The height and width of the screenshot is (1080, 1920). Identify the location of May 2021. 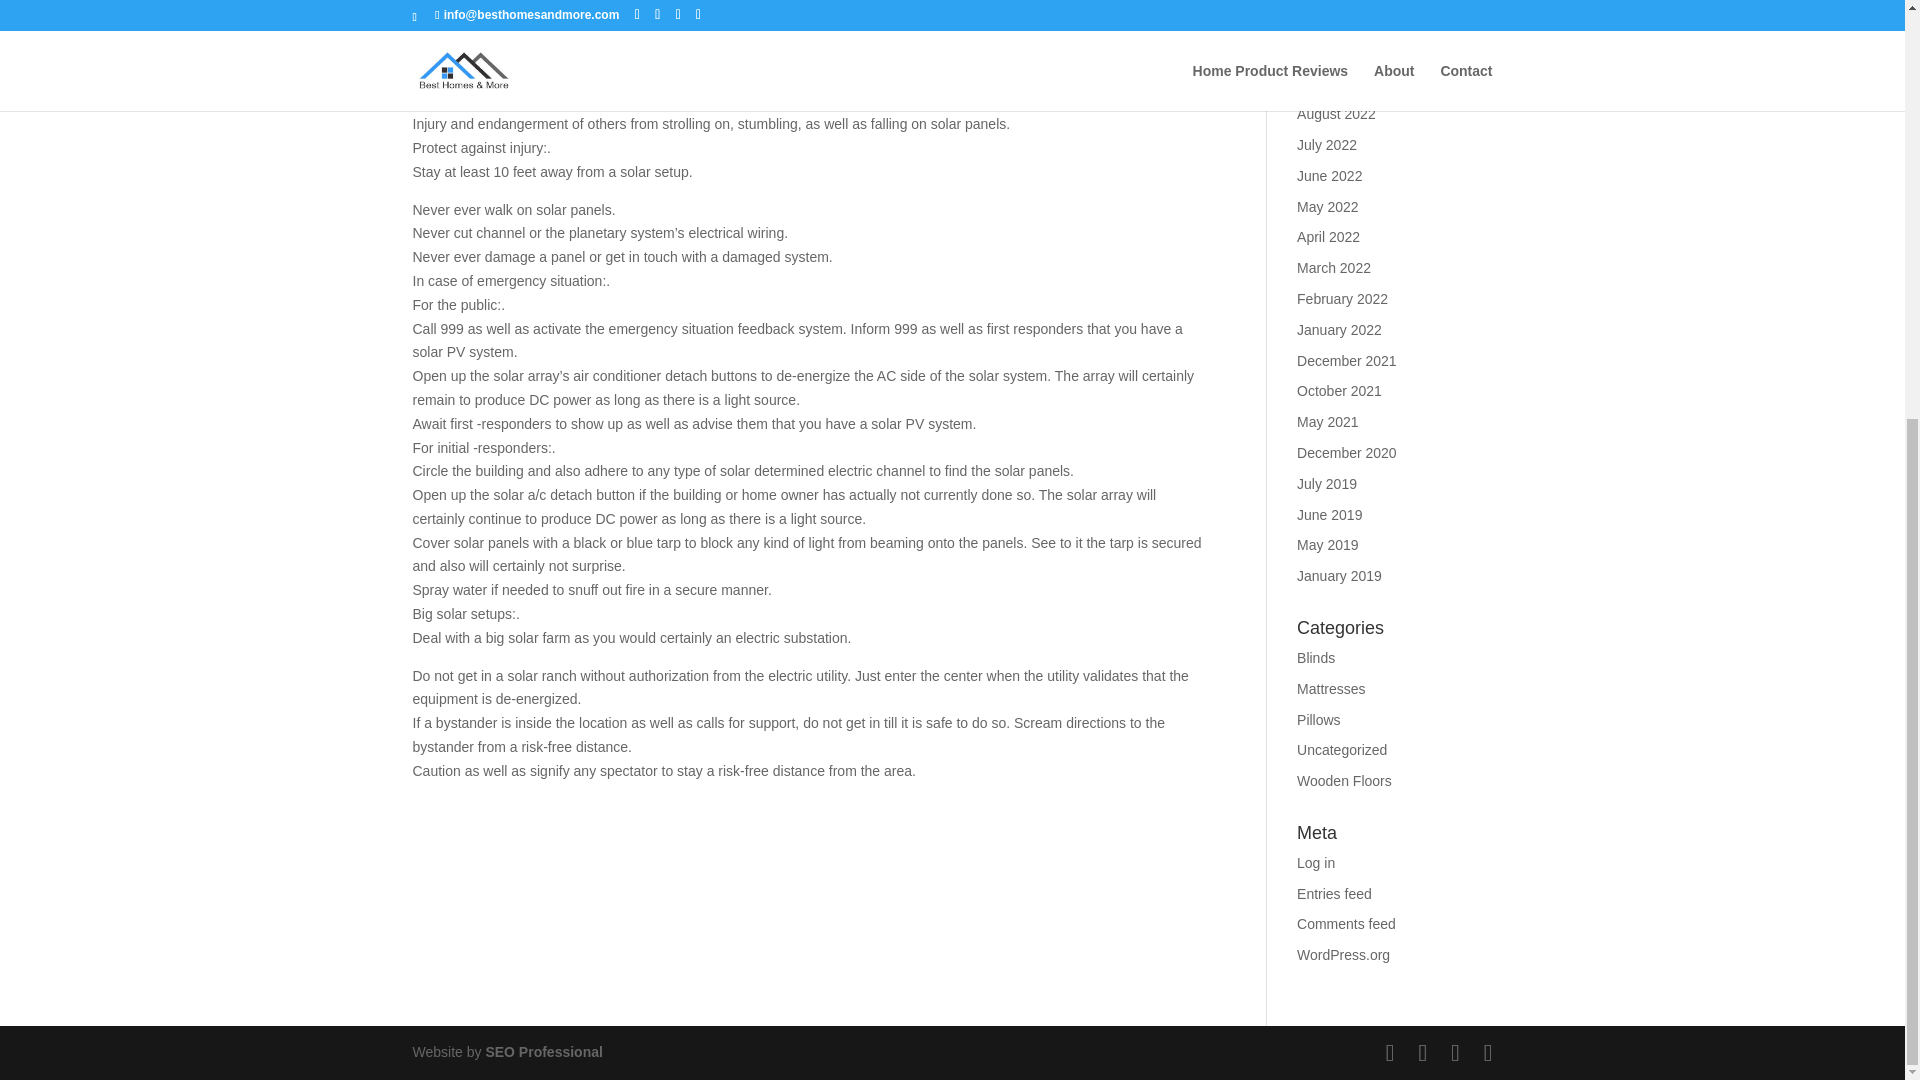
(1327, 421).